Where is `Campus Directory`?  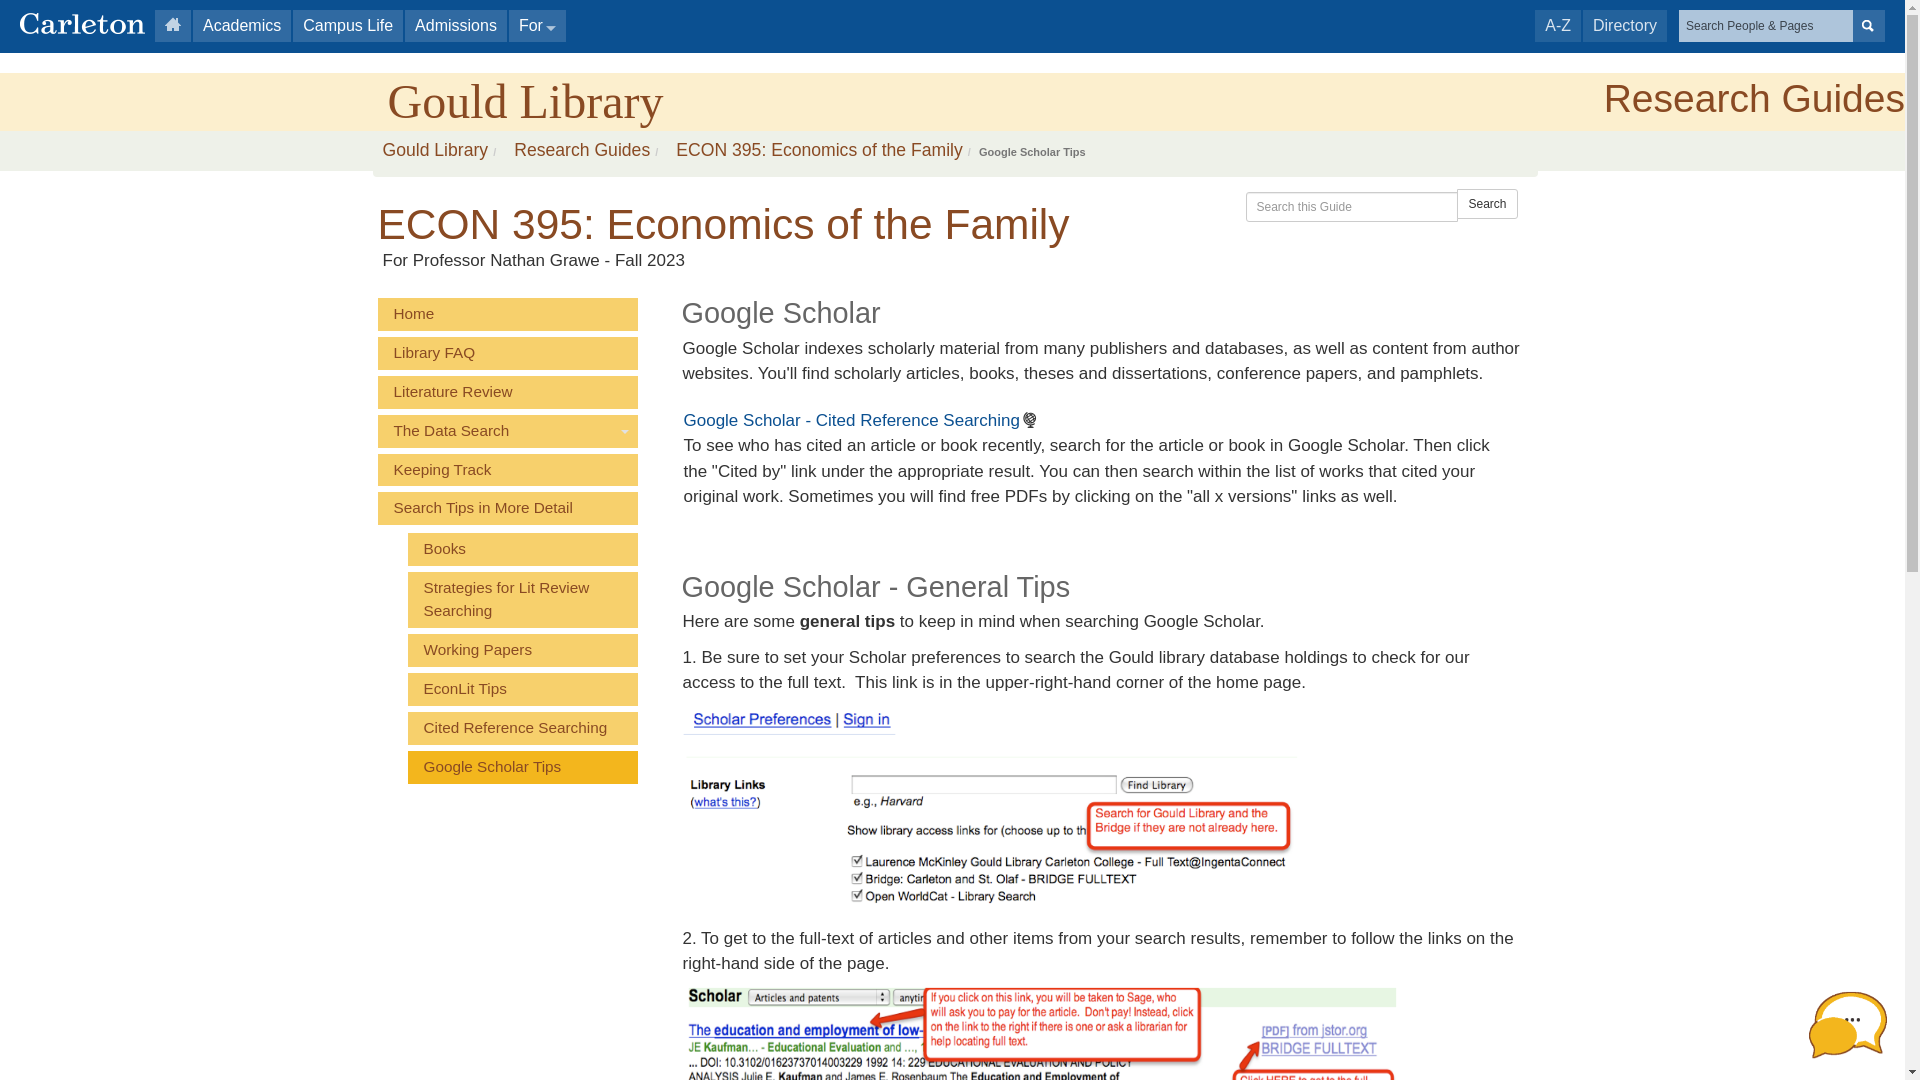 Campus Directory is located at coordinates (1624, 26).